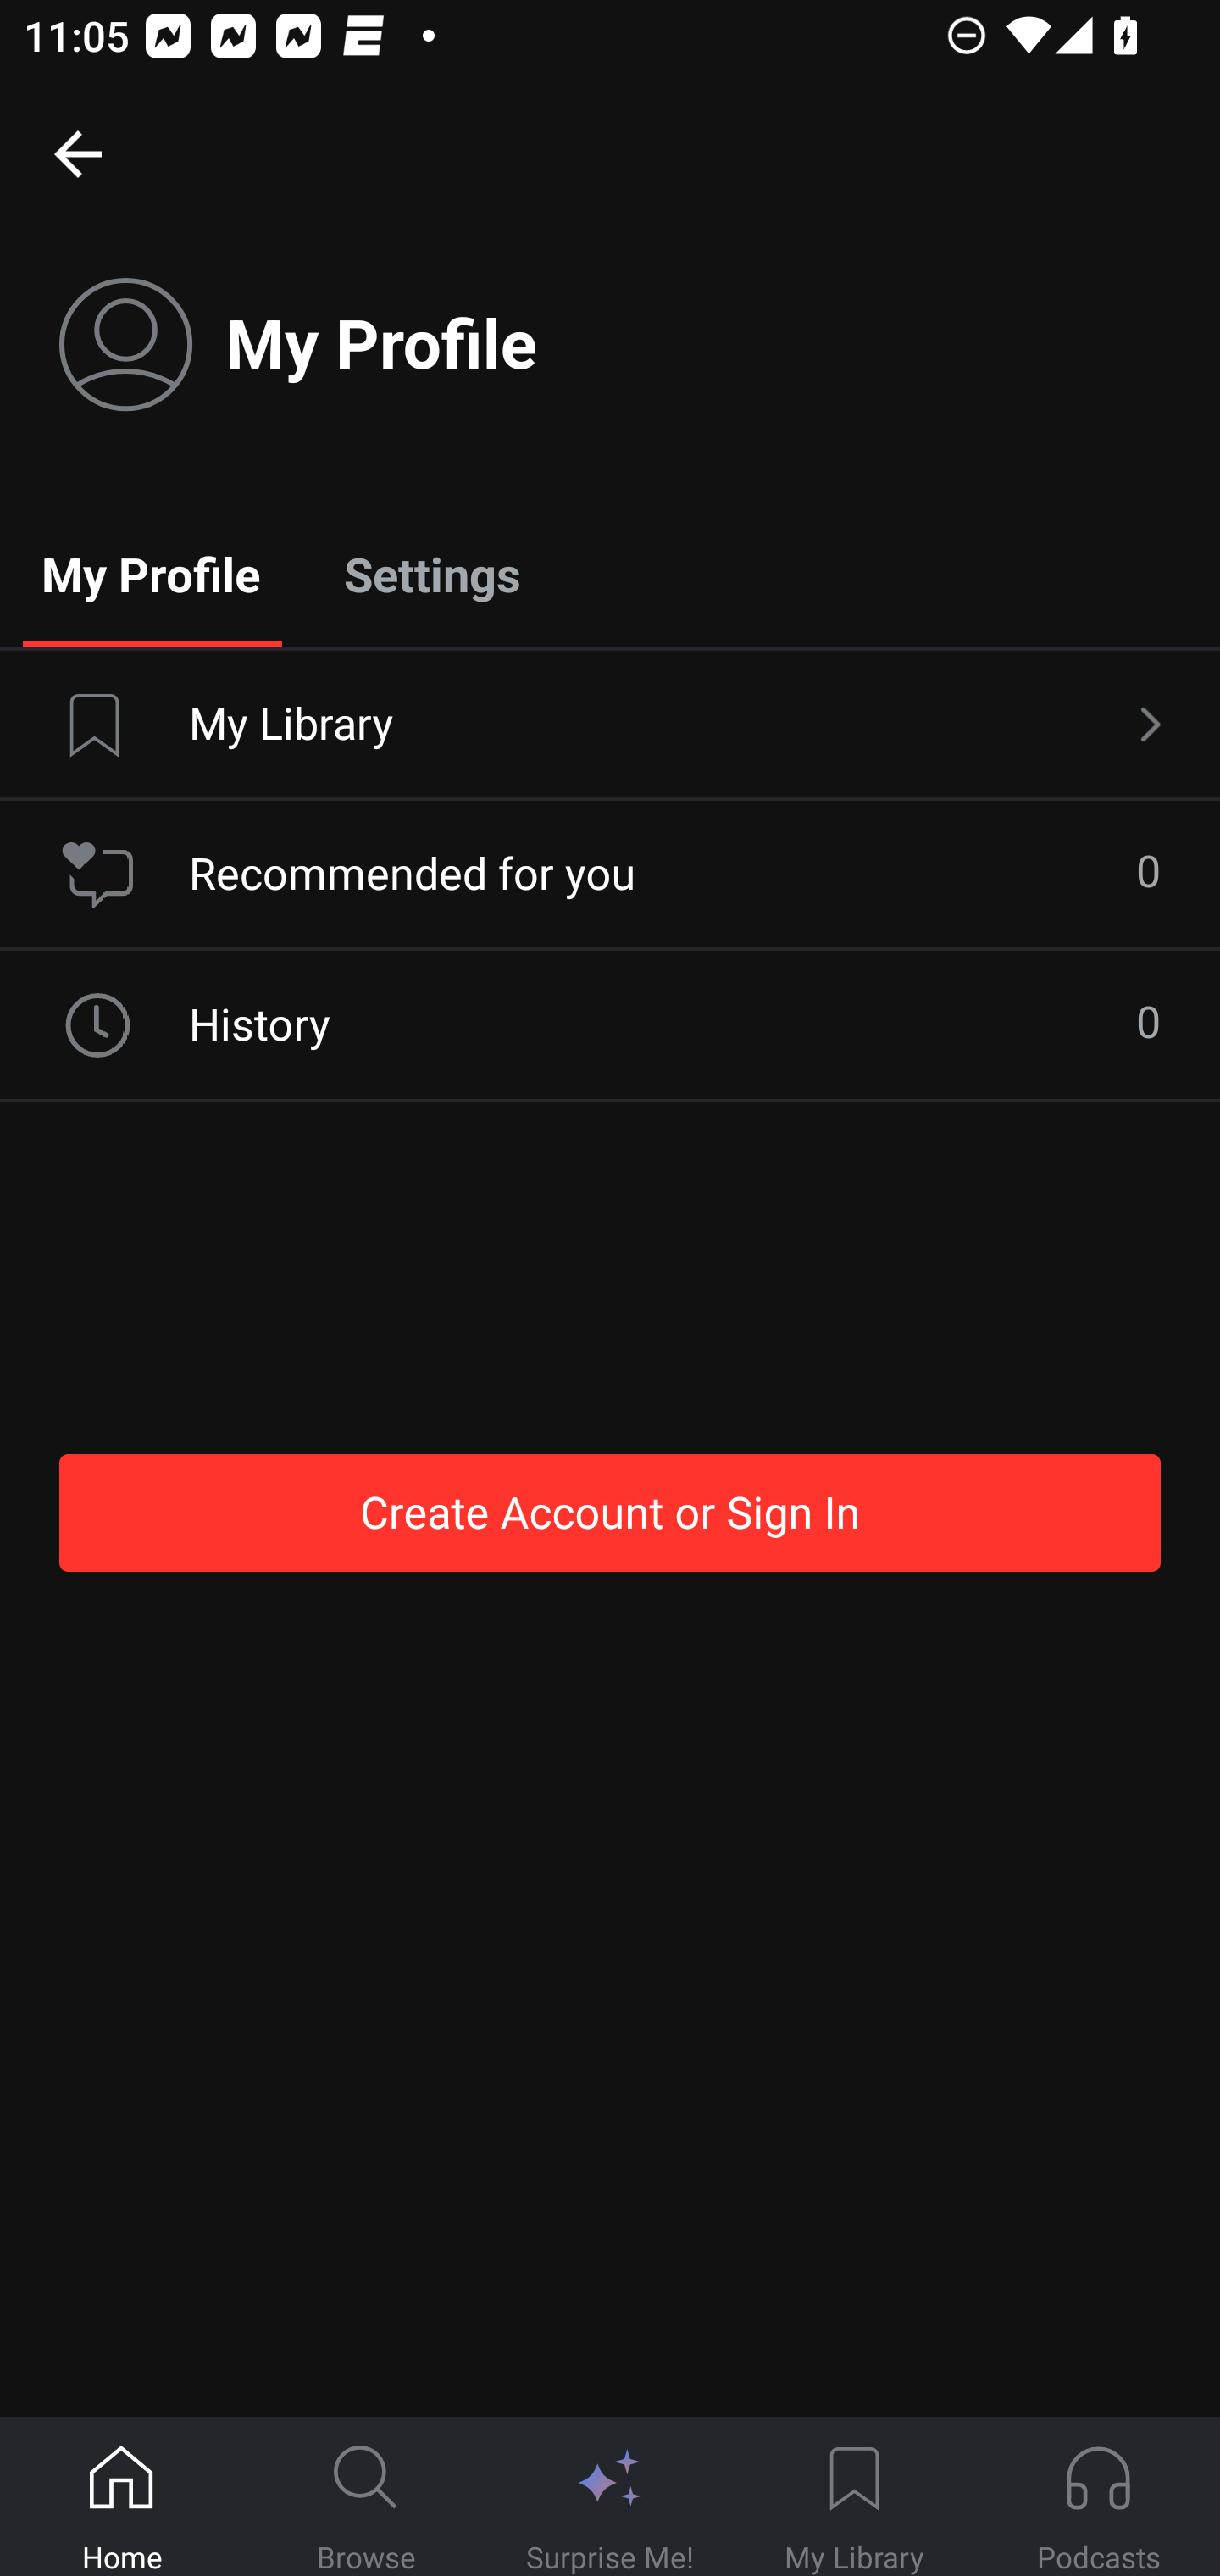  Describe the element at coordinates (151, 573) in the screenshot. I see `My Profile` at that location.